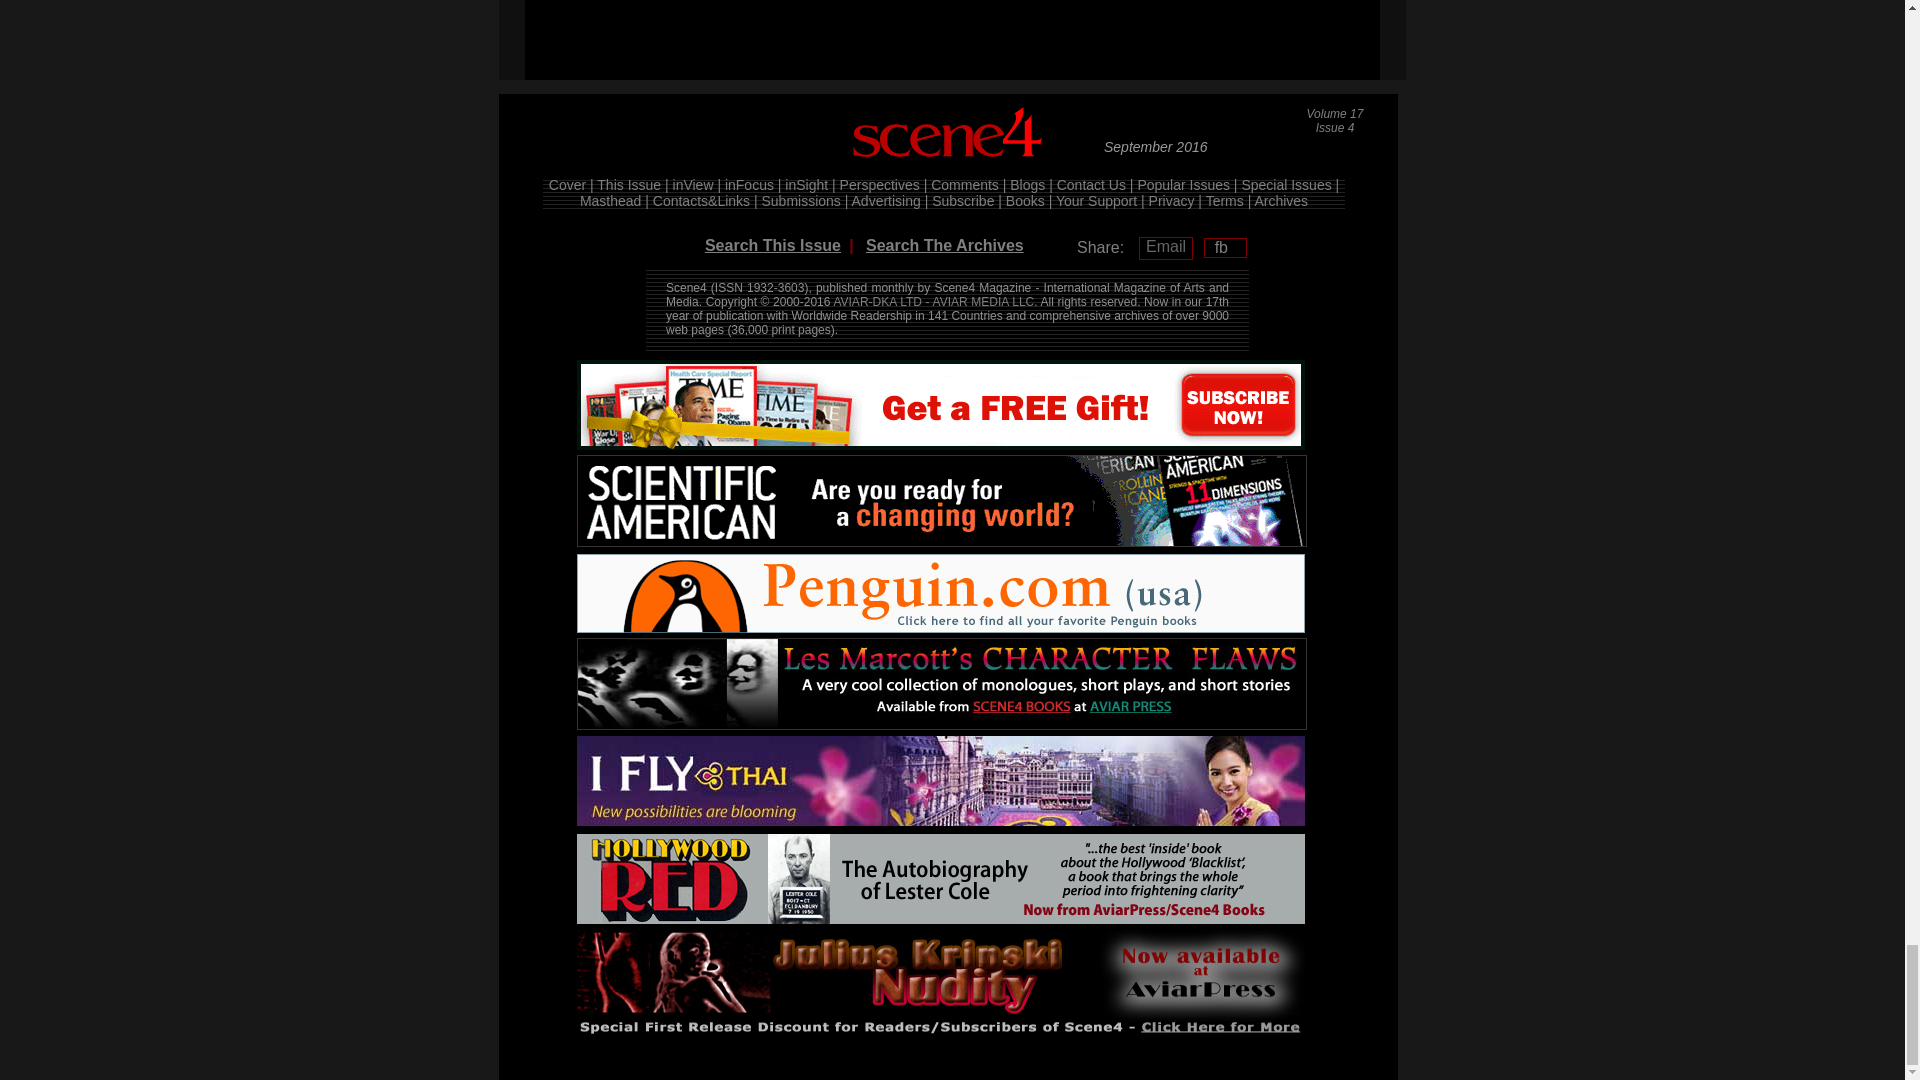  What do you see at coordinates (949, 137) in the screenshot?
I see `Sc4-solo--logo62h` at bounding box center [949, 137].